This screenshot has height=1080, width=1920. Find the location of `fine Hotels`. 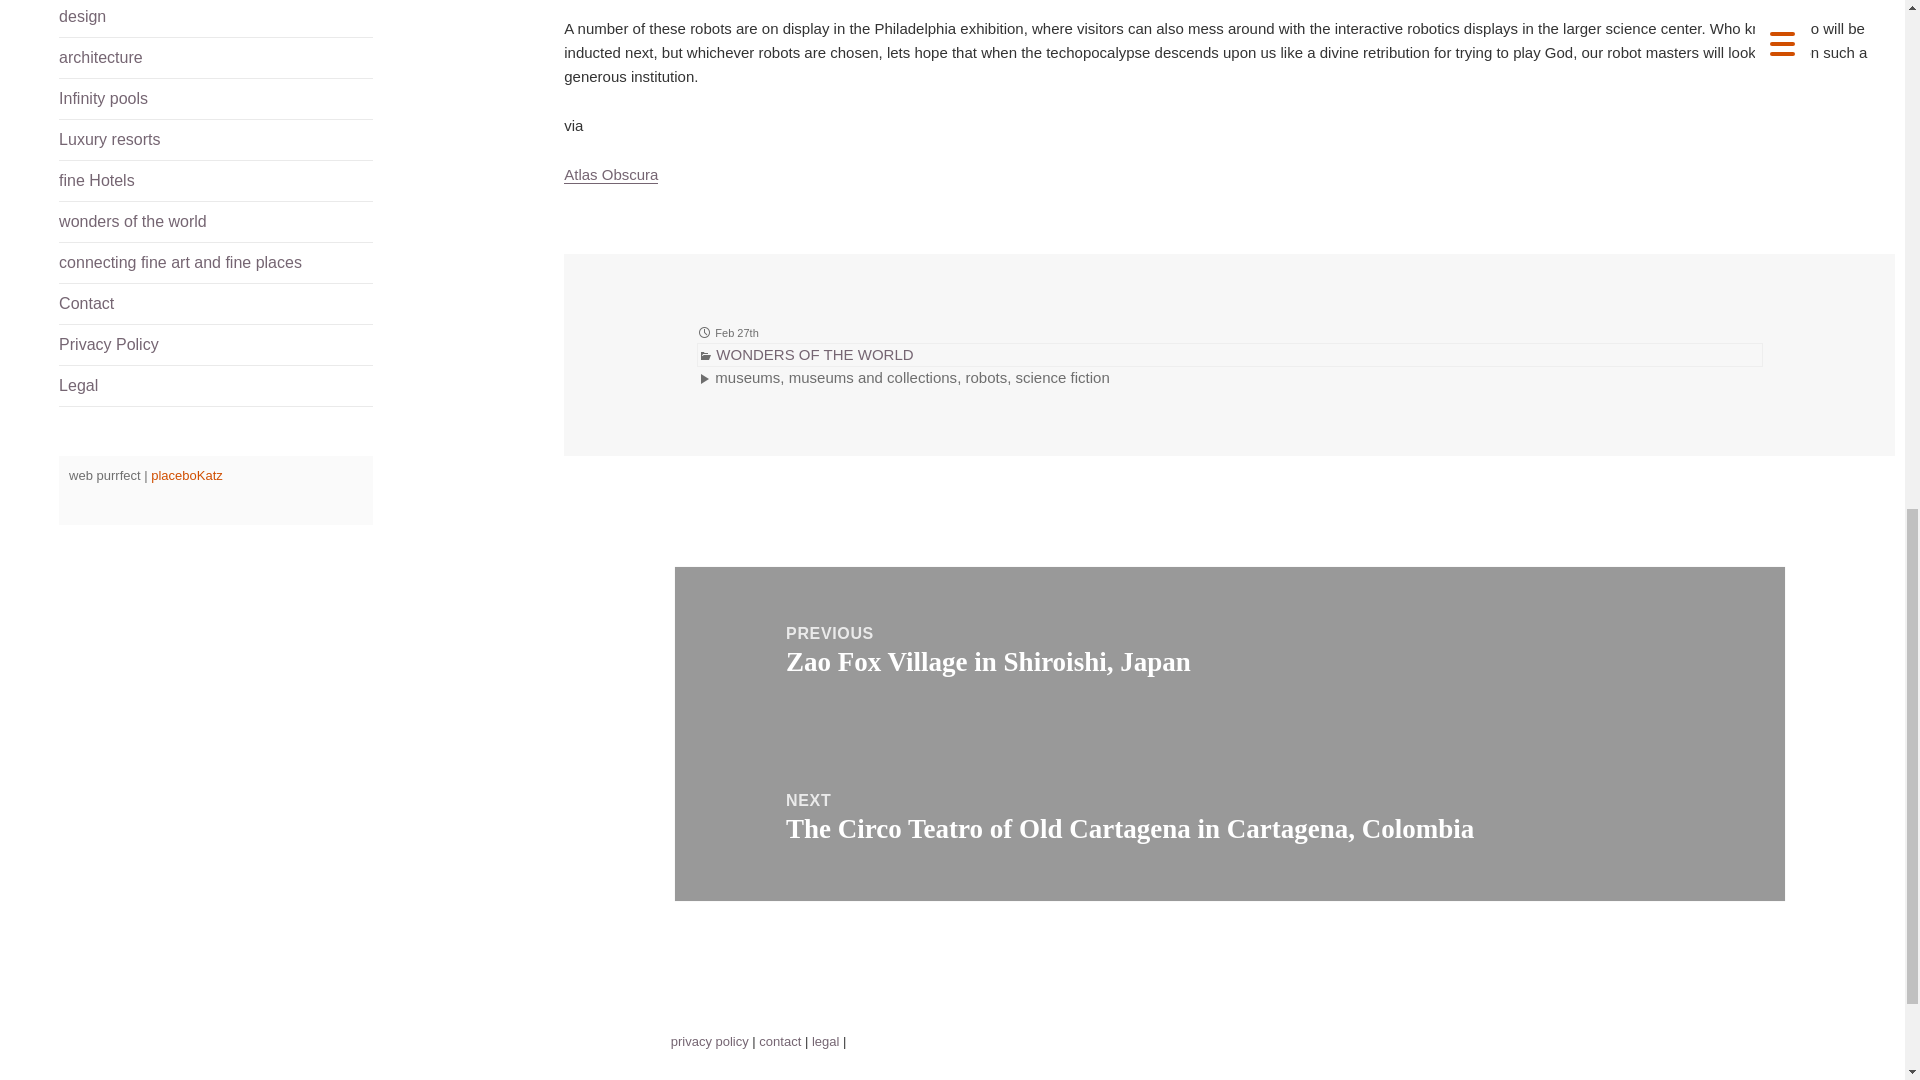

fine Hotels is located at coordinates (216, 180).